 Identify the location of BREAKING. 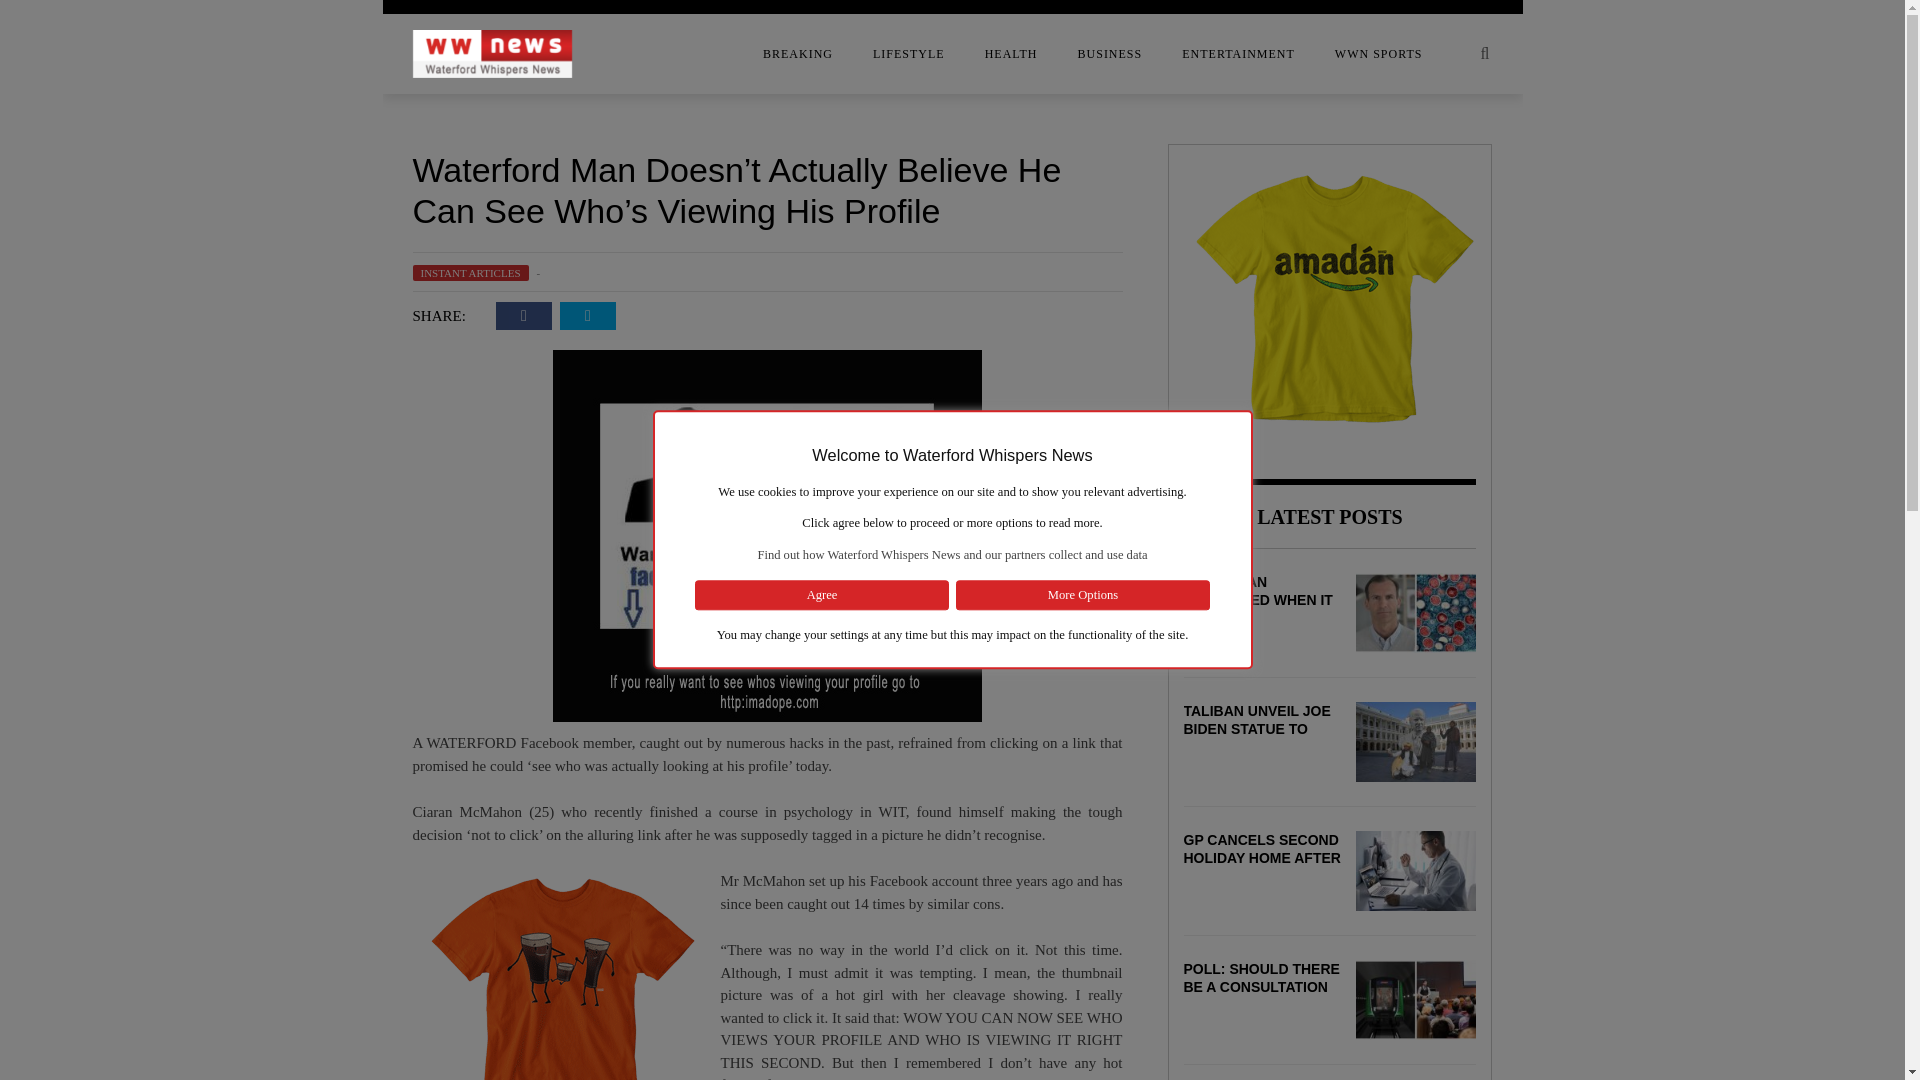
(798, 54).